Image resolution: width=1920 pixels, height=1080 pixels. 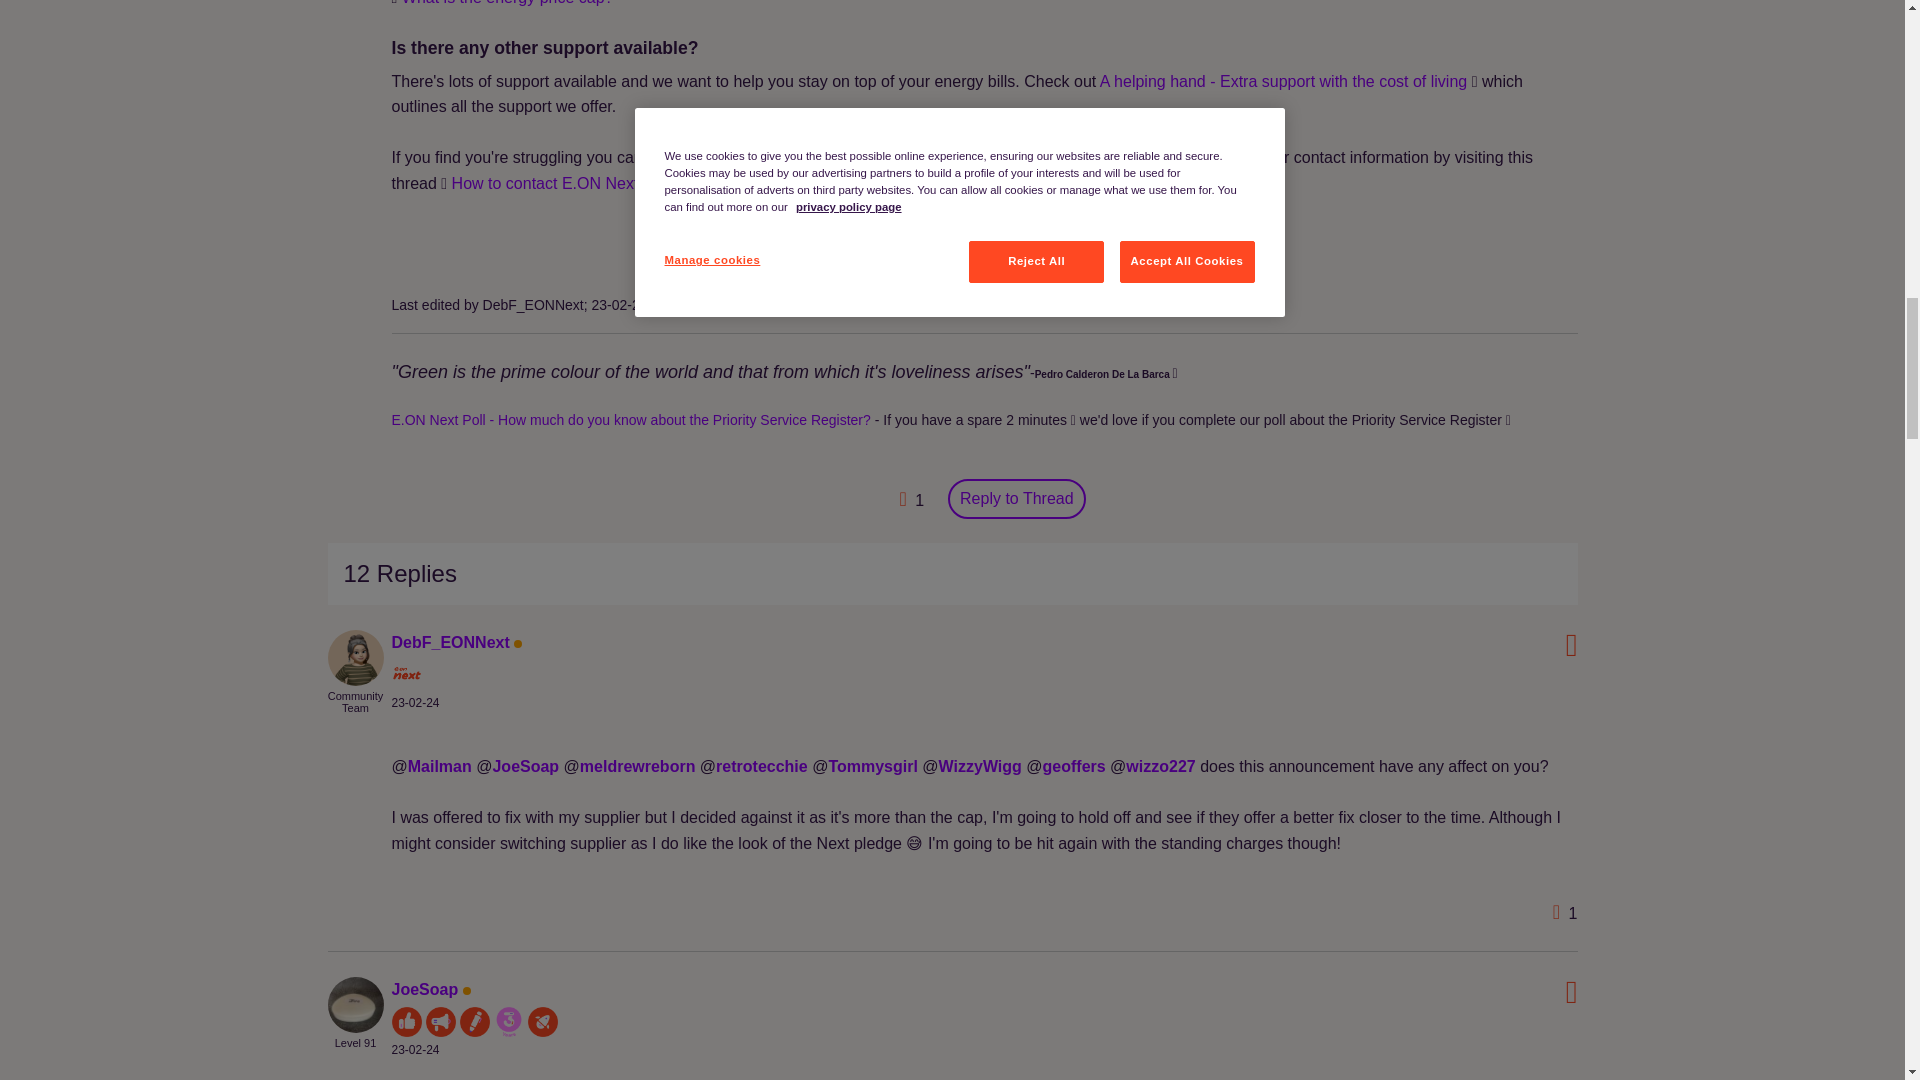 I want to click on JoeSoap is offline, so click(x=424, y=988).